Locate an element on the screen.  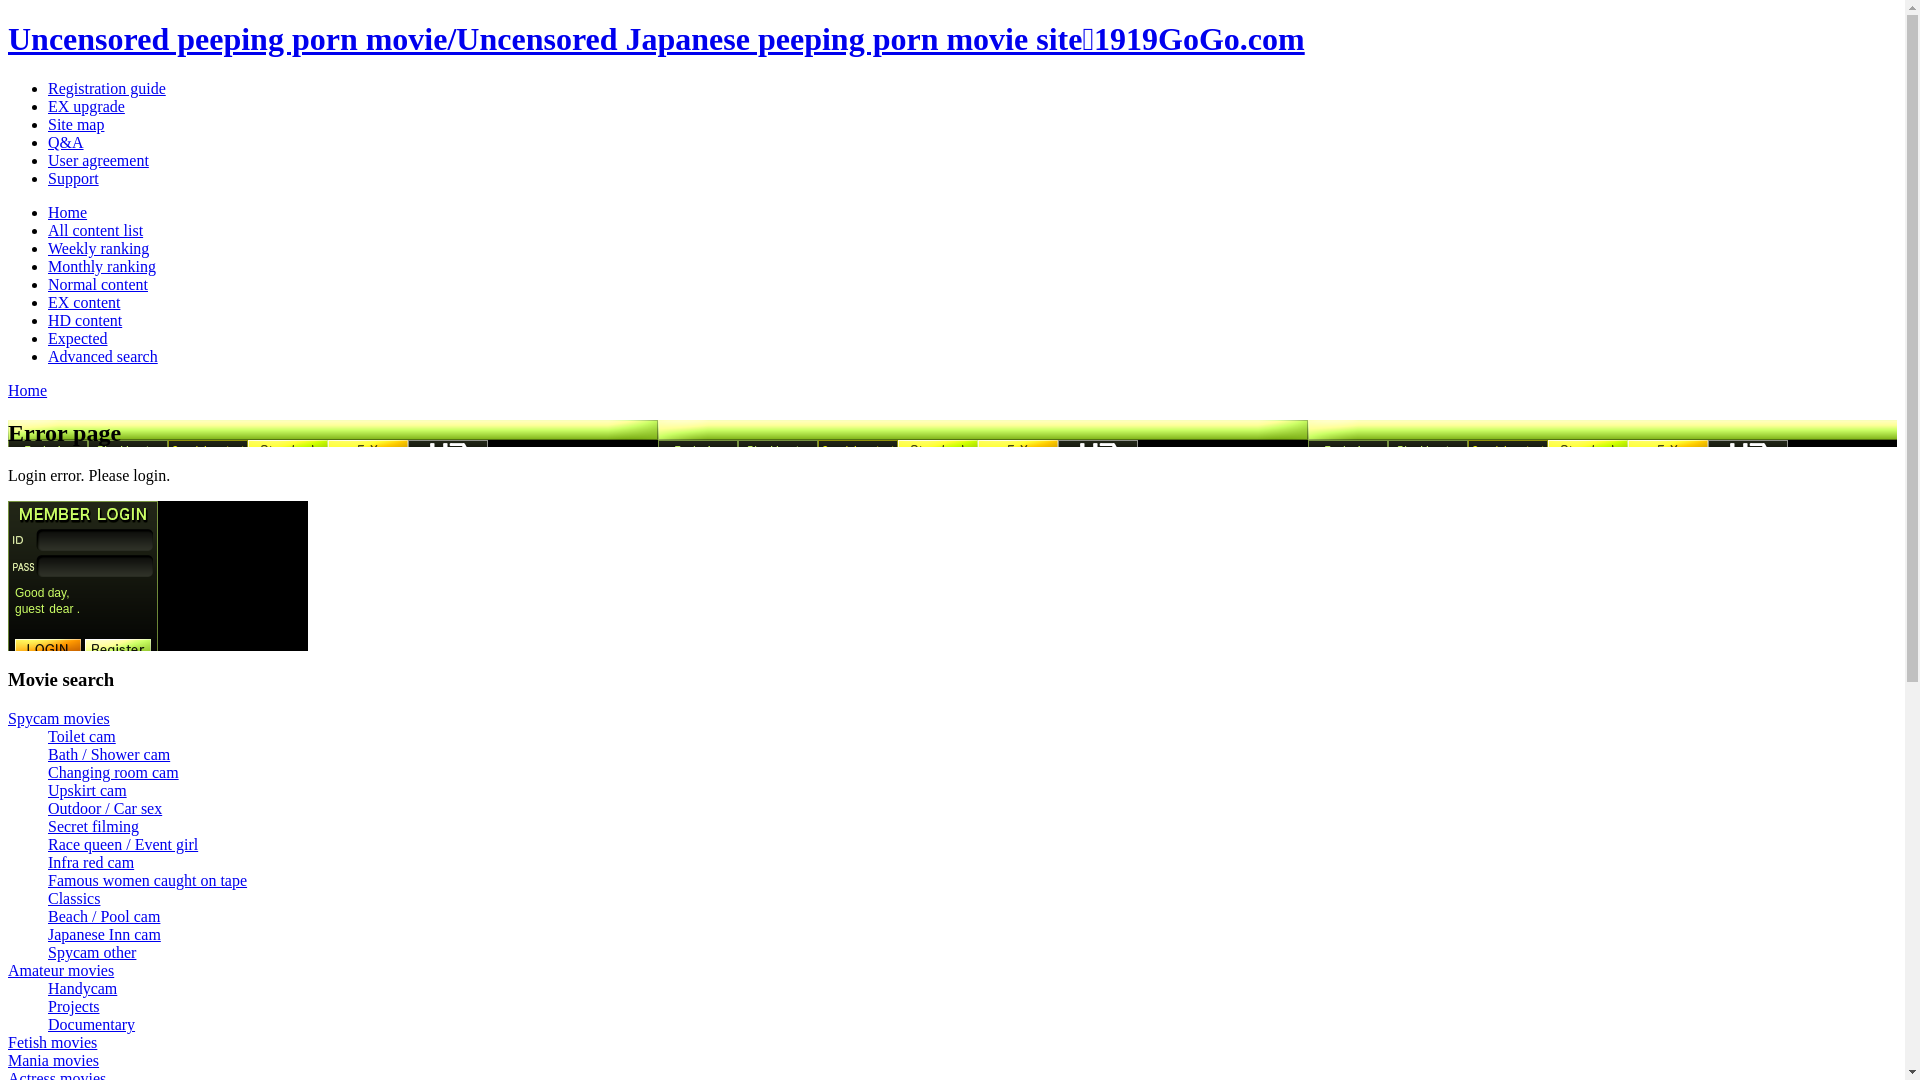
Mania movies is located at coordinates (54, 1060).